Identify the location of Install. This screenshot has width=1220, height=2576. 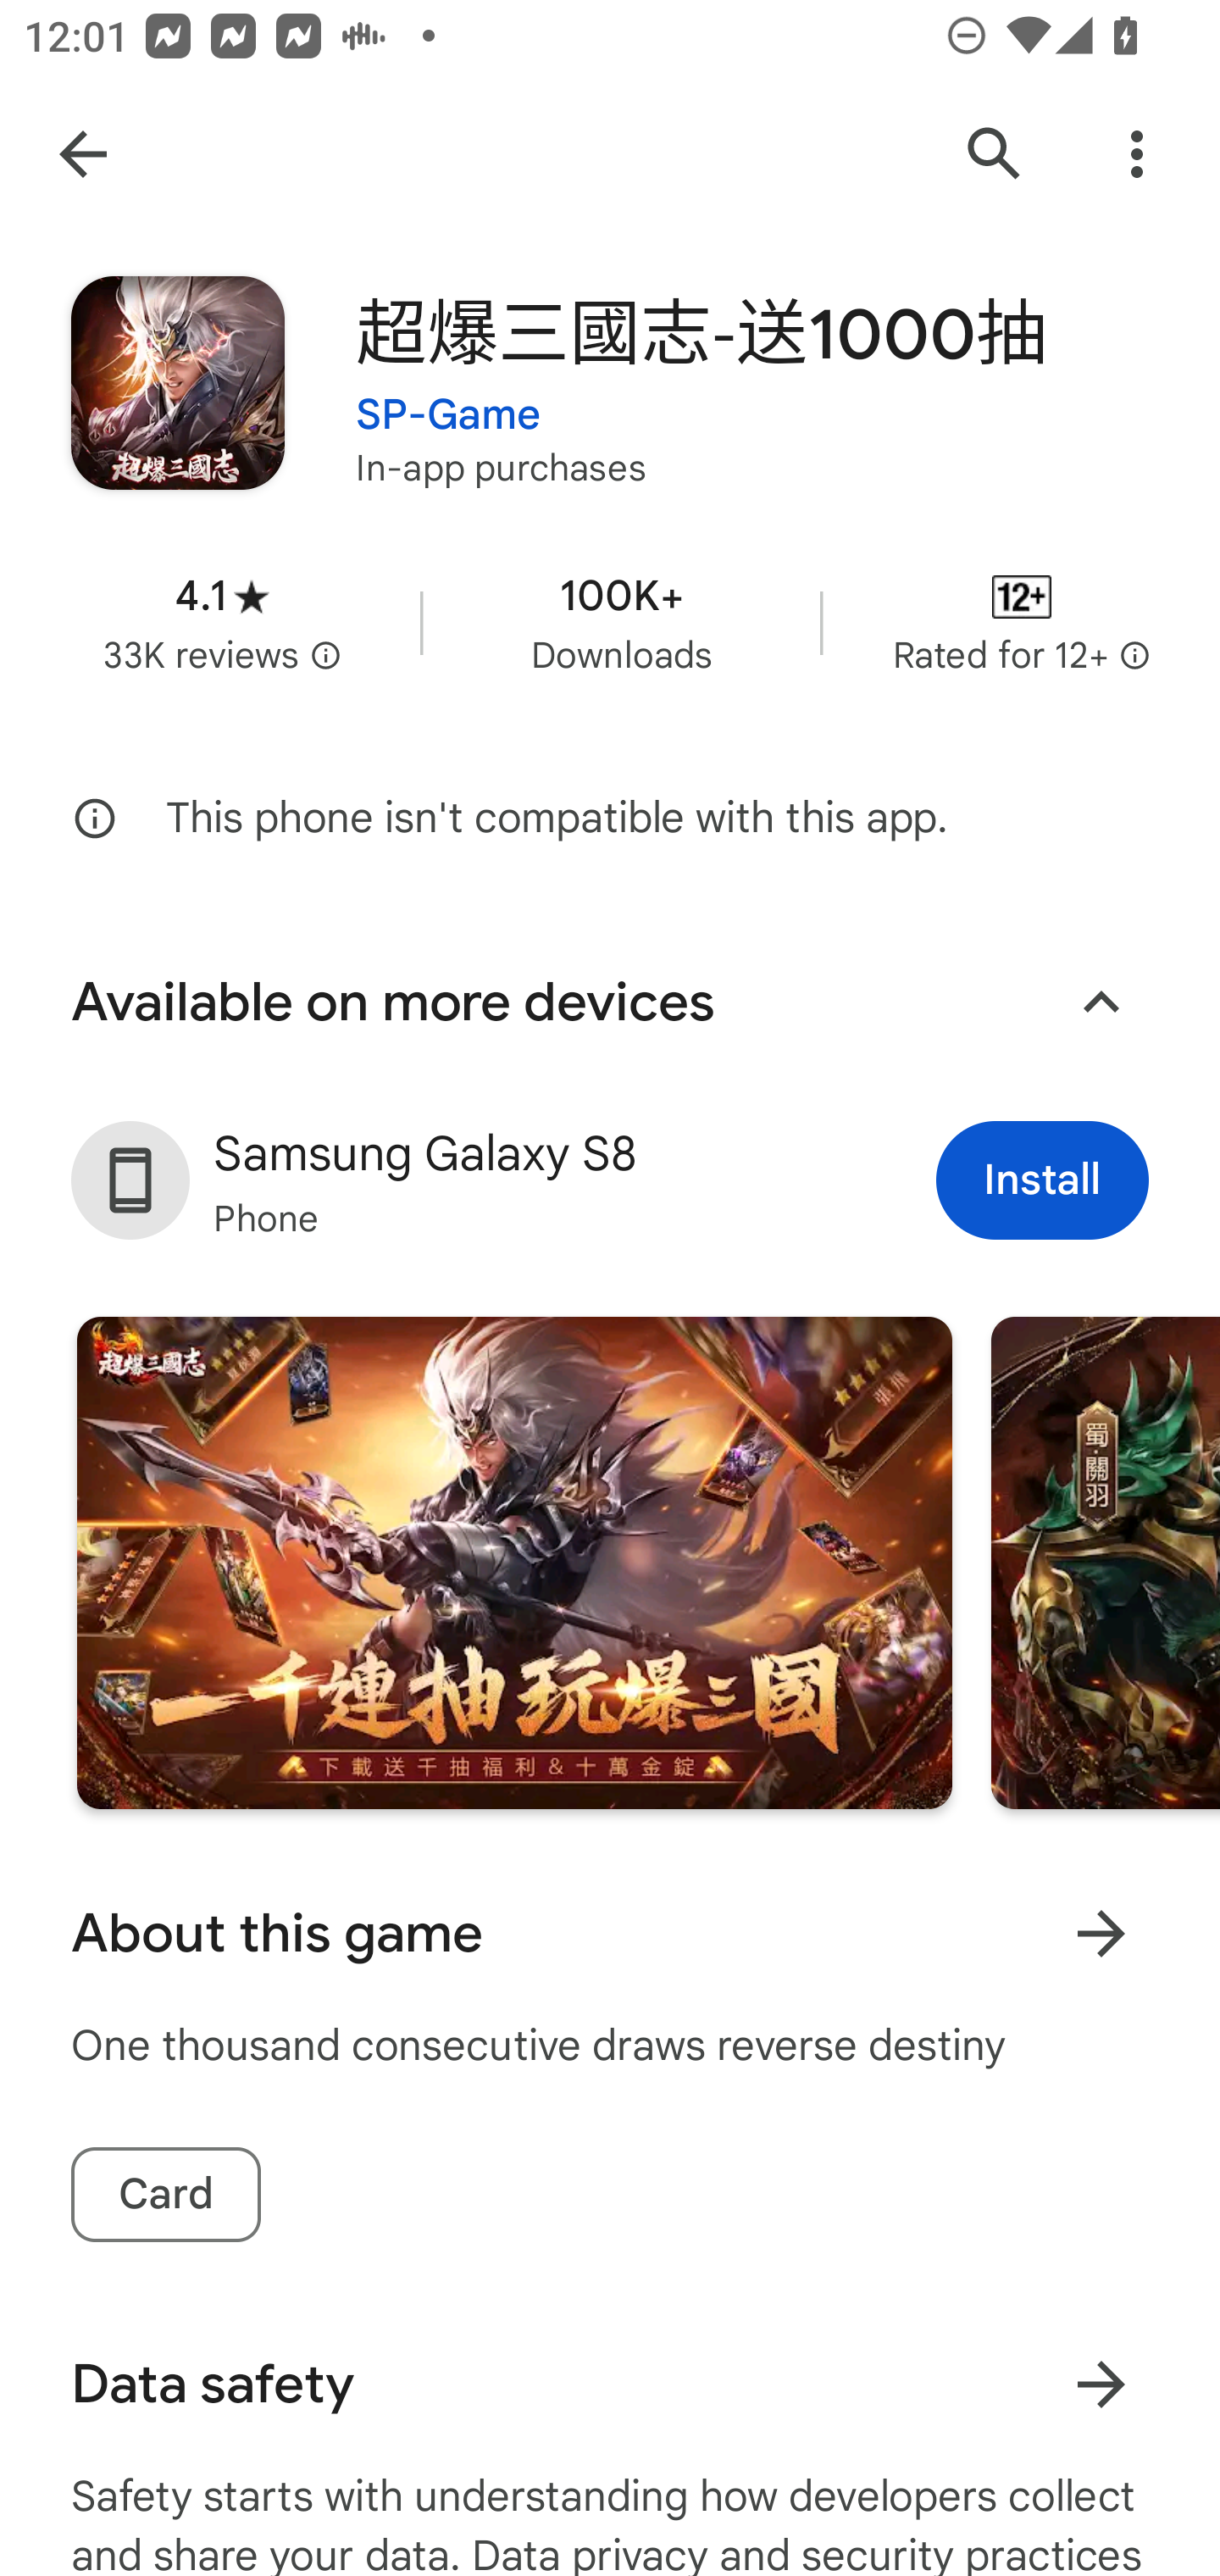
(1042, 1181).